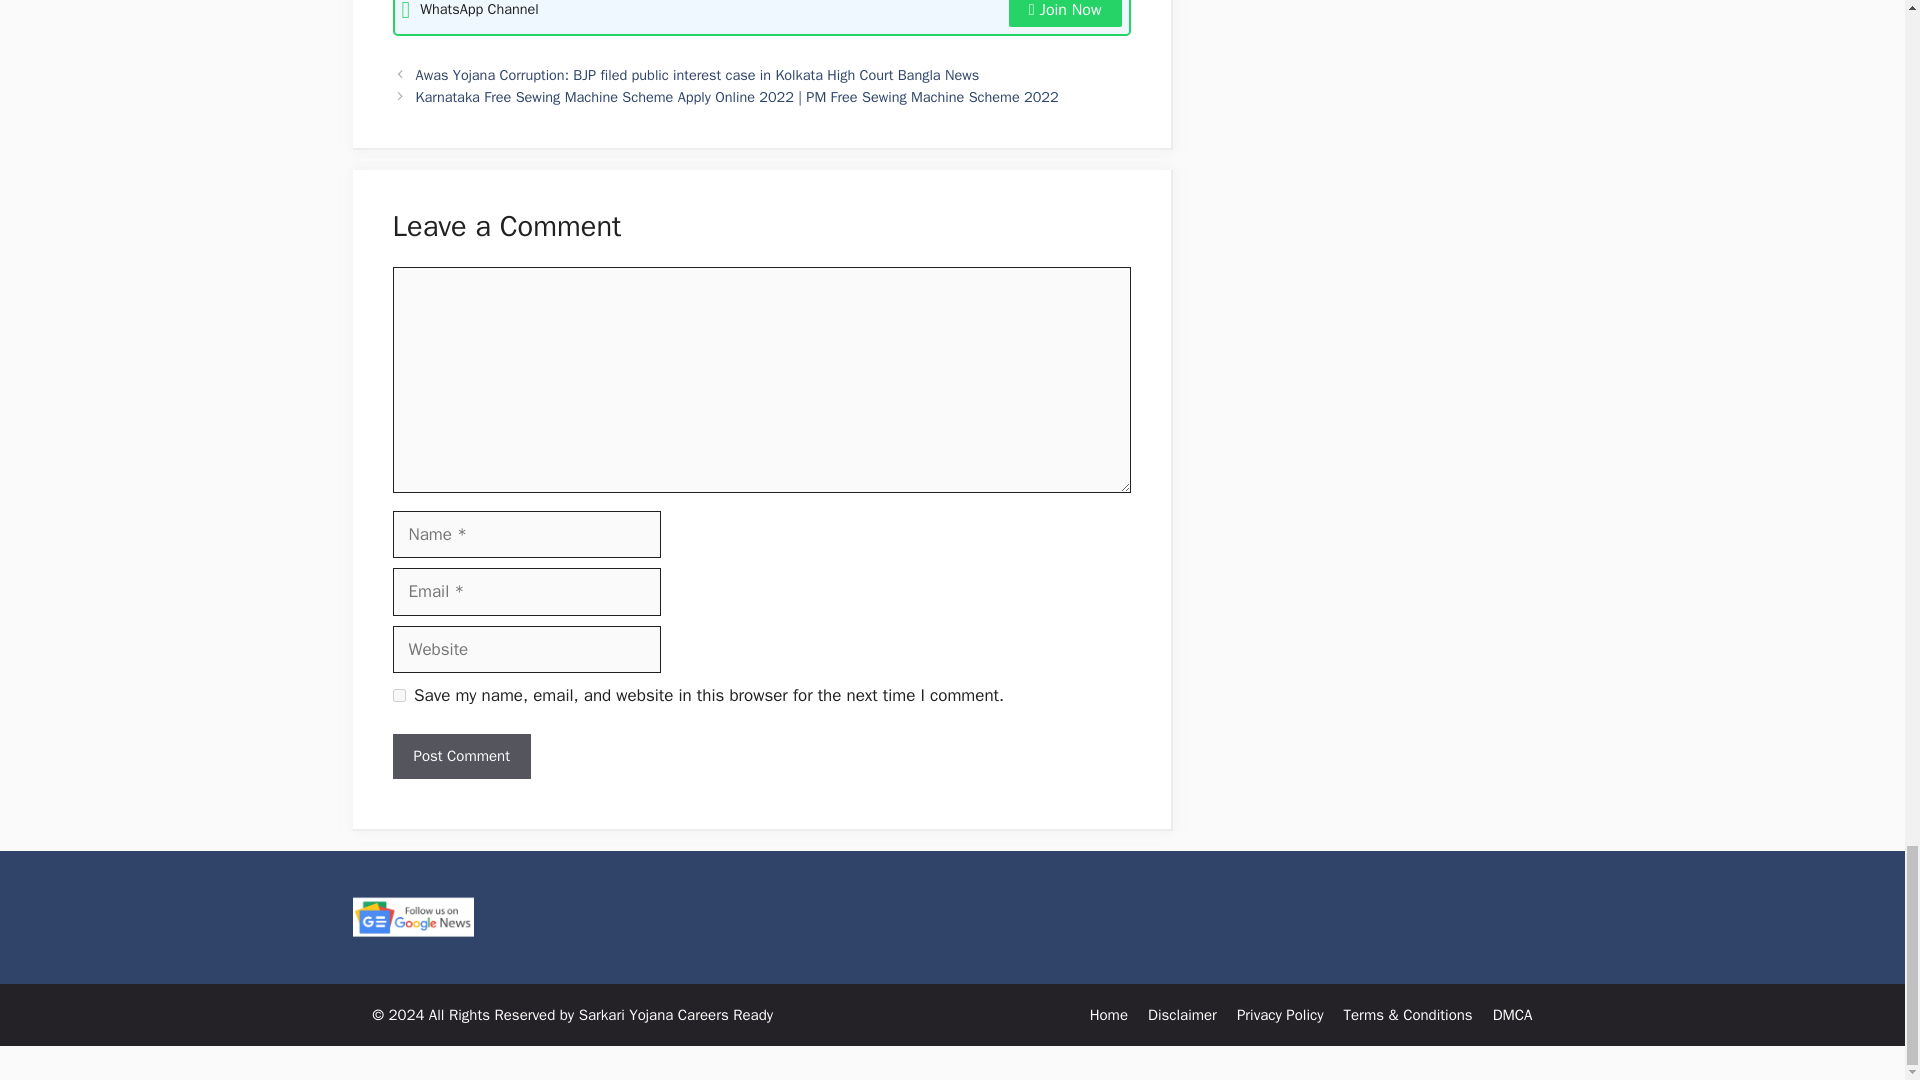 Image resolution: width=1920 pixels, height=1080 pixels. Describe the element at coordinates (1065, 14) in the screenshot. I see `Join Now` at that location.